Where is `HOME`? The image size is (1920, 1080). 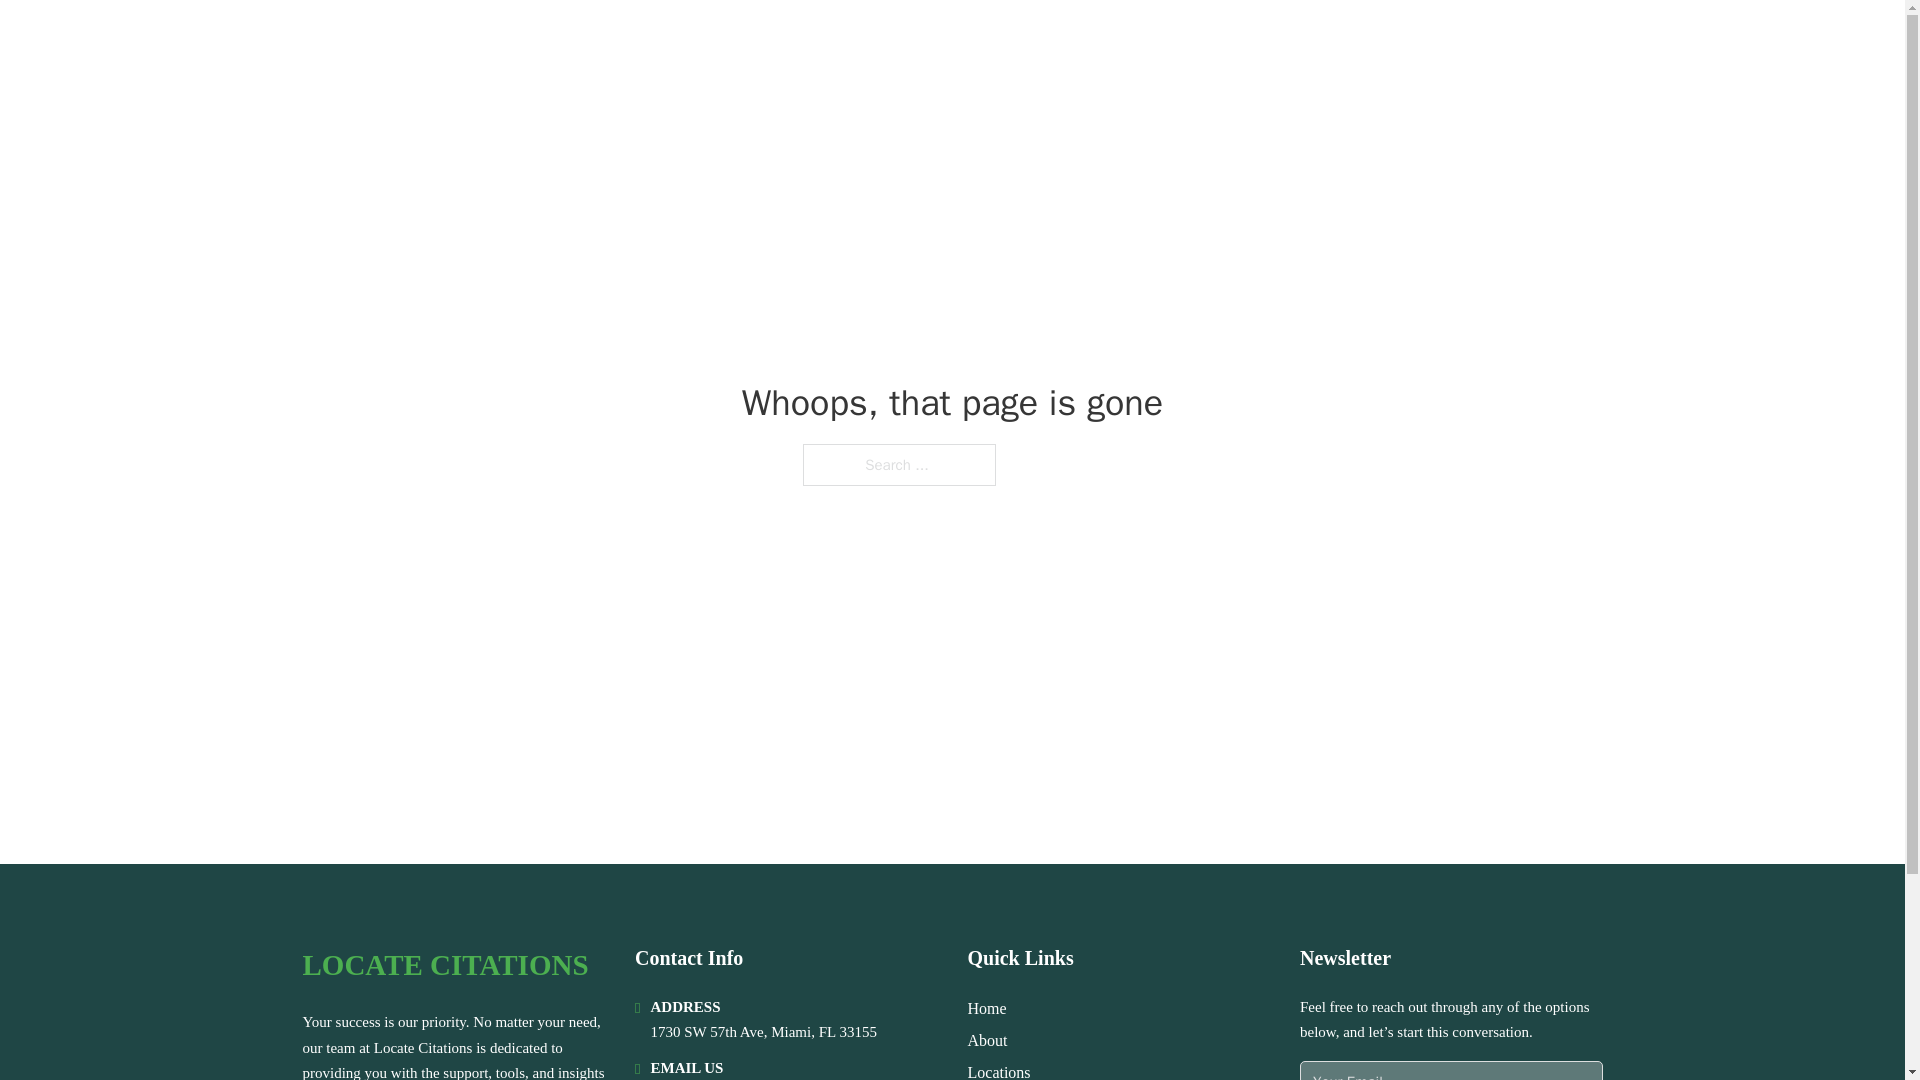
HOME is located at coordinates (1352, 42).